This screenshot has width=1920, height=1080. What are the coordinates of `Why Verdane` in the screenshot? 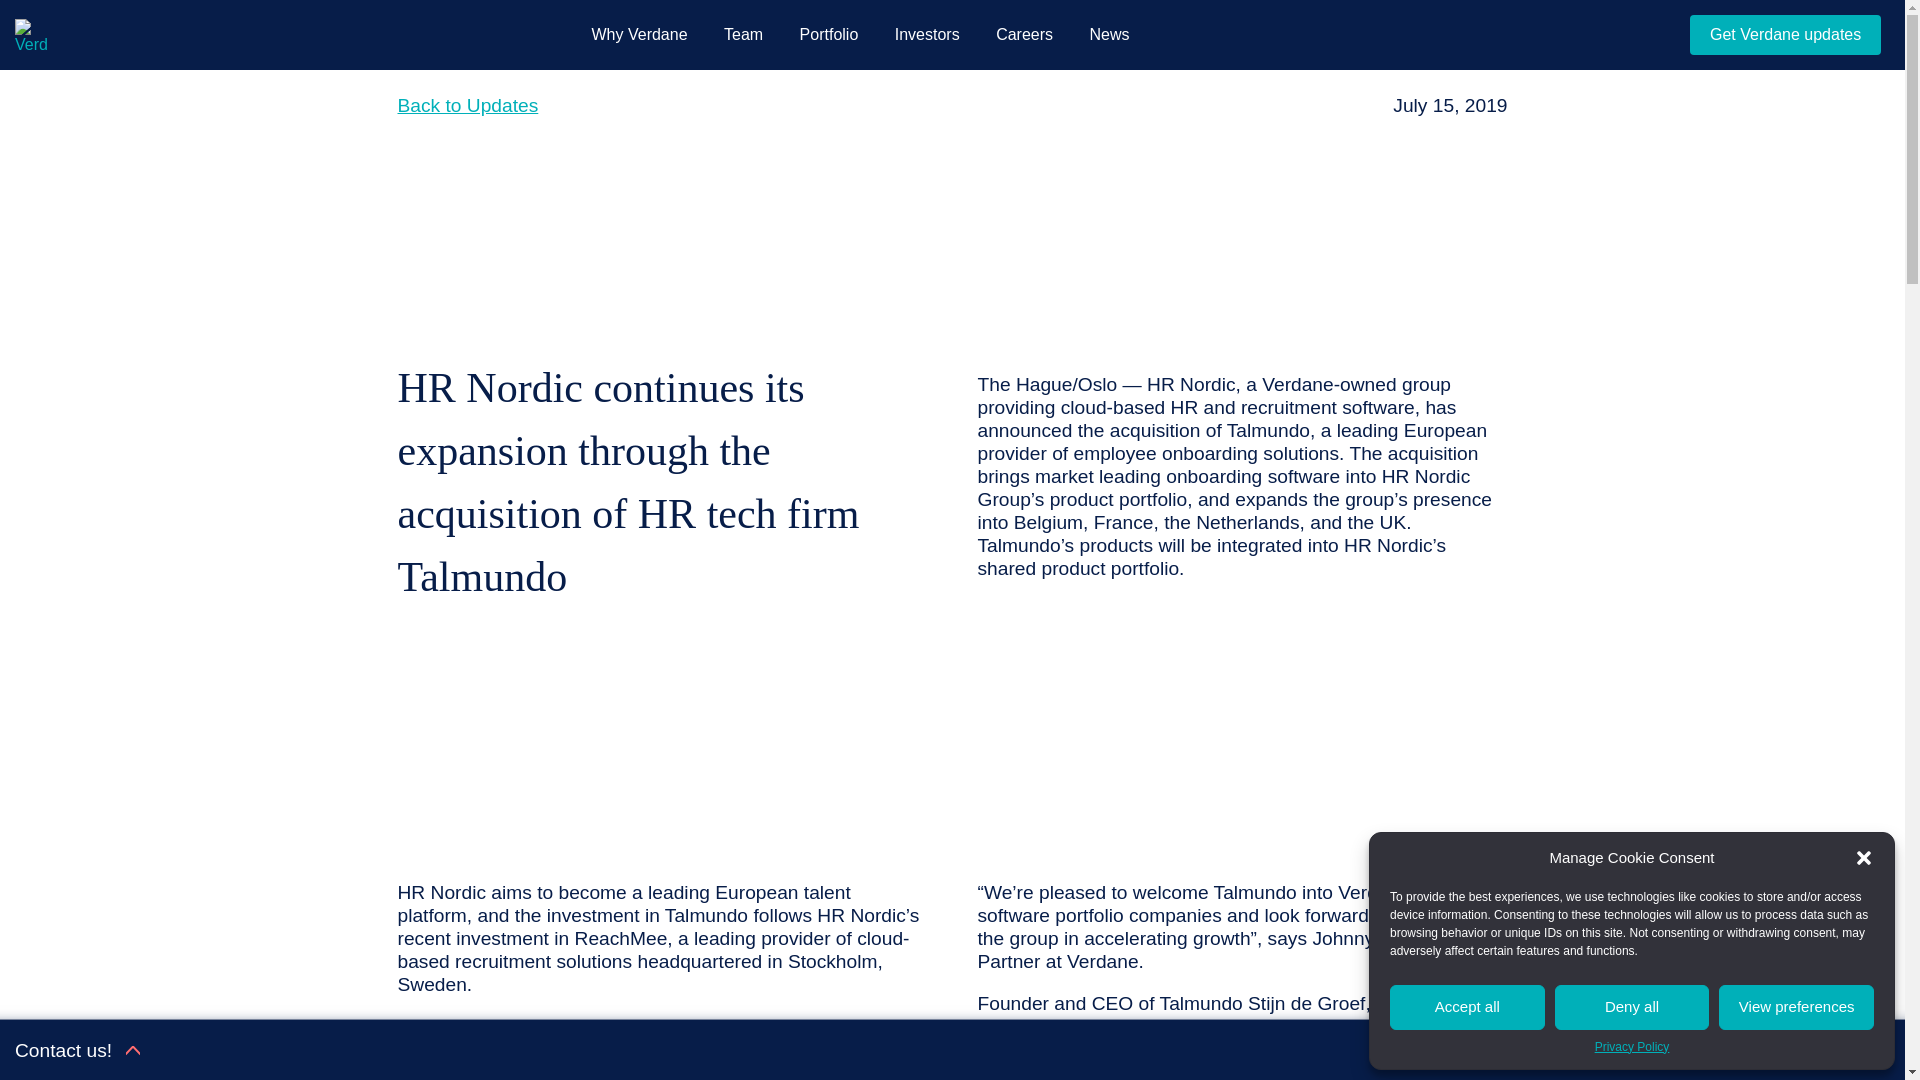 It's located at (639, 35).